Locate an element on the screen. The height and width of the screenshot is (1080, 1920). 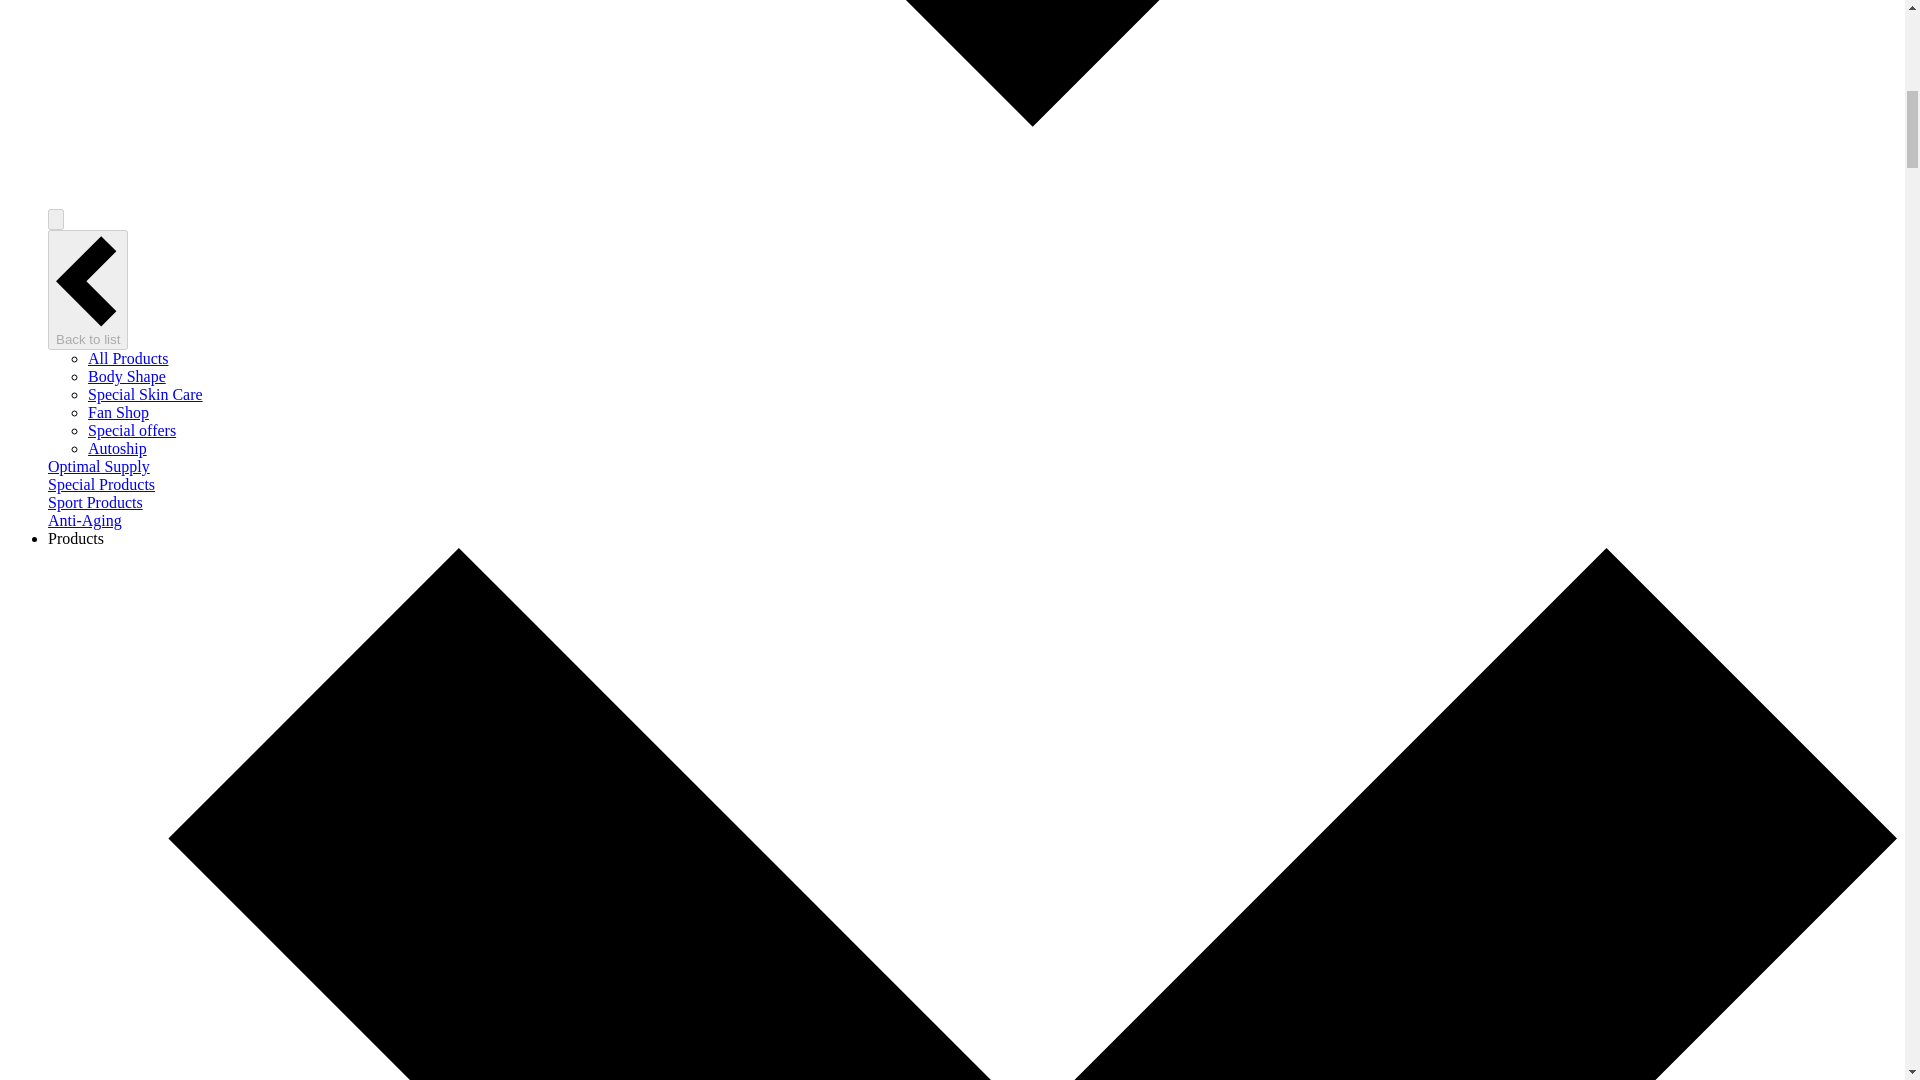
Fan Shop is located at coordinates (118, 412).